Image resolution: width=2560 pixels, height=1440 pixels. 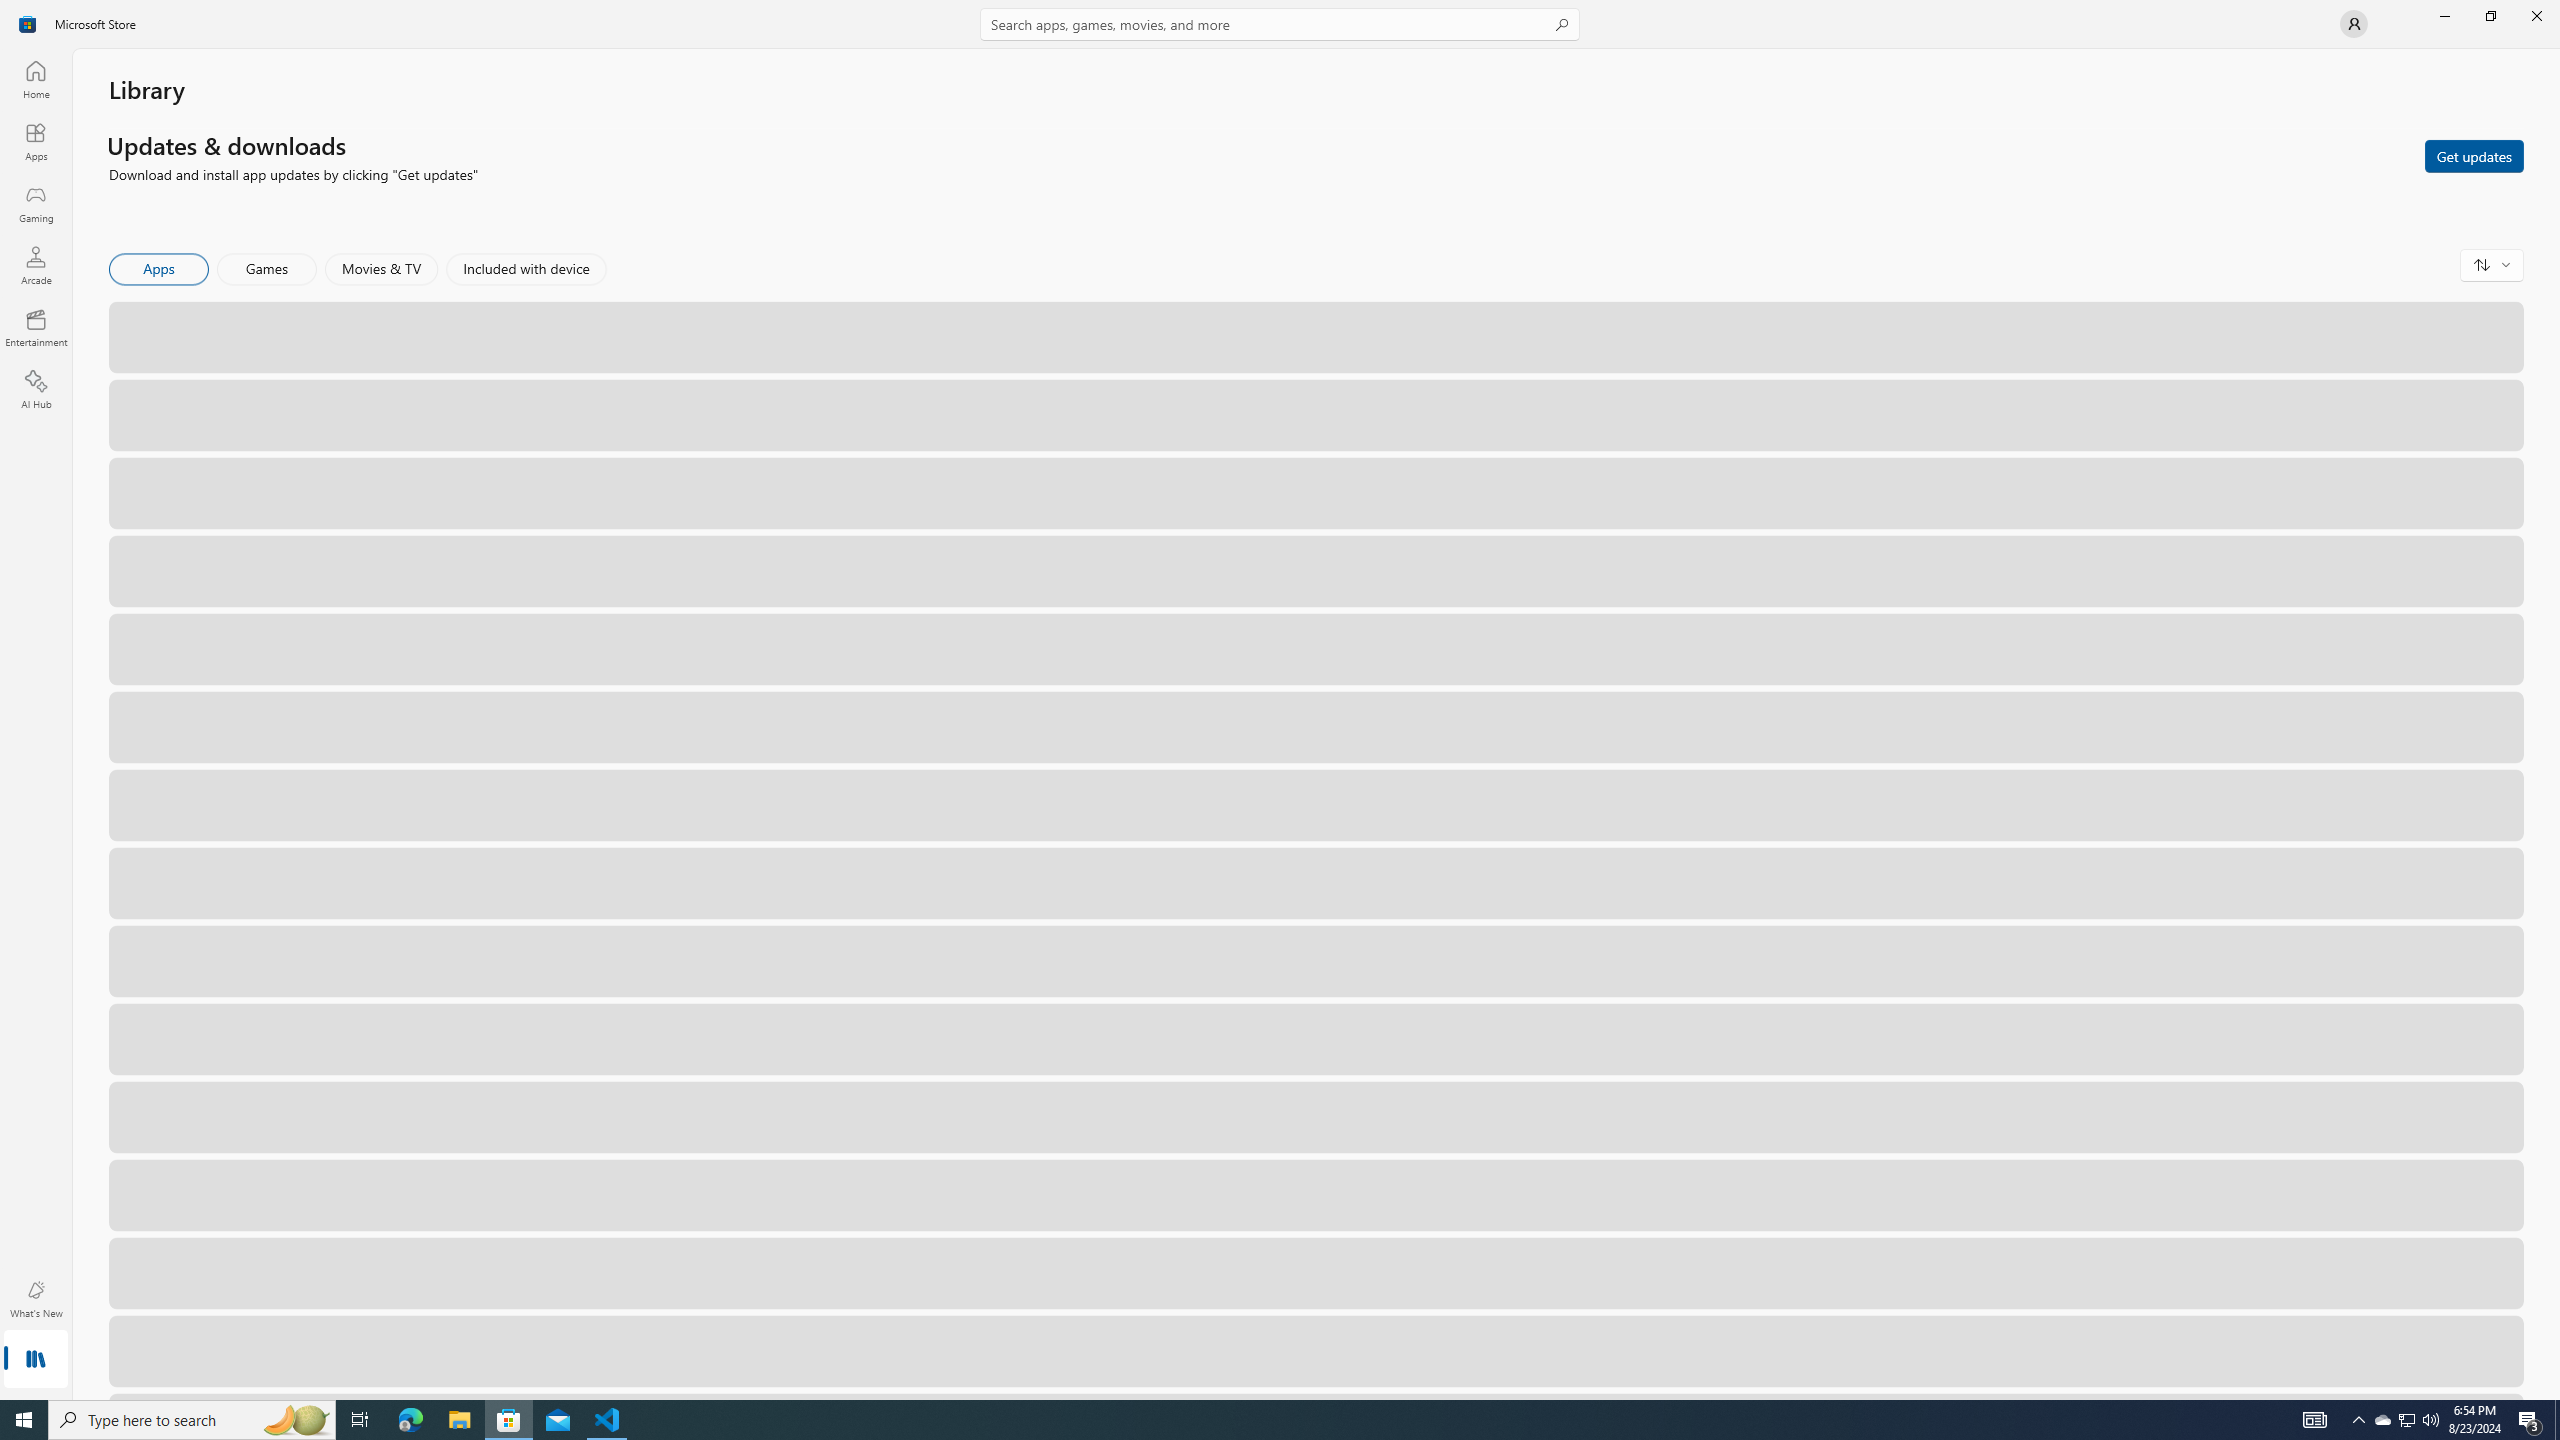 What do you see at coordinates (381, 269) in the screenshot?
I see `Movies & TV` at bounding box center [381, 269].